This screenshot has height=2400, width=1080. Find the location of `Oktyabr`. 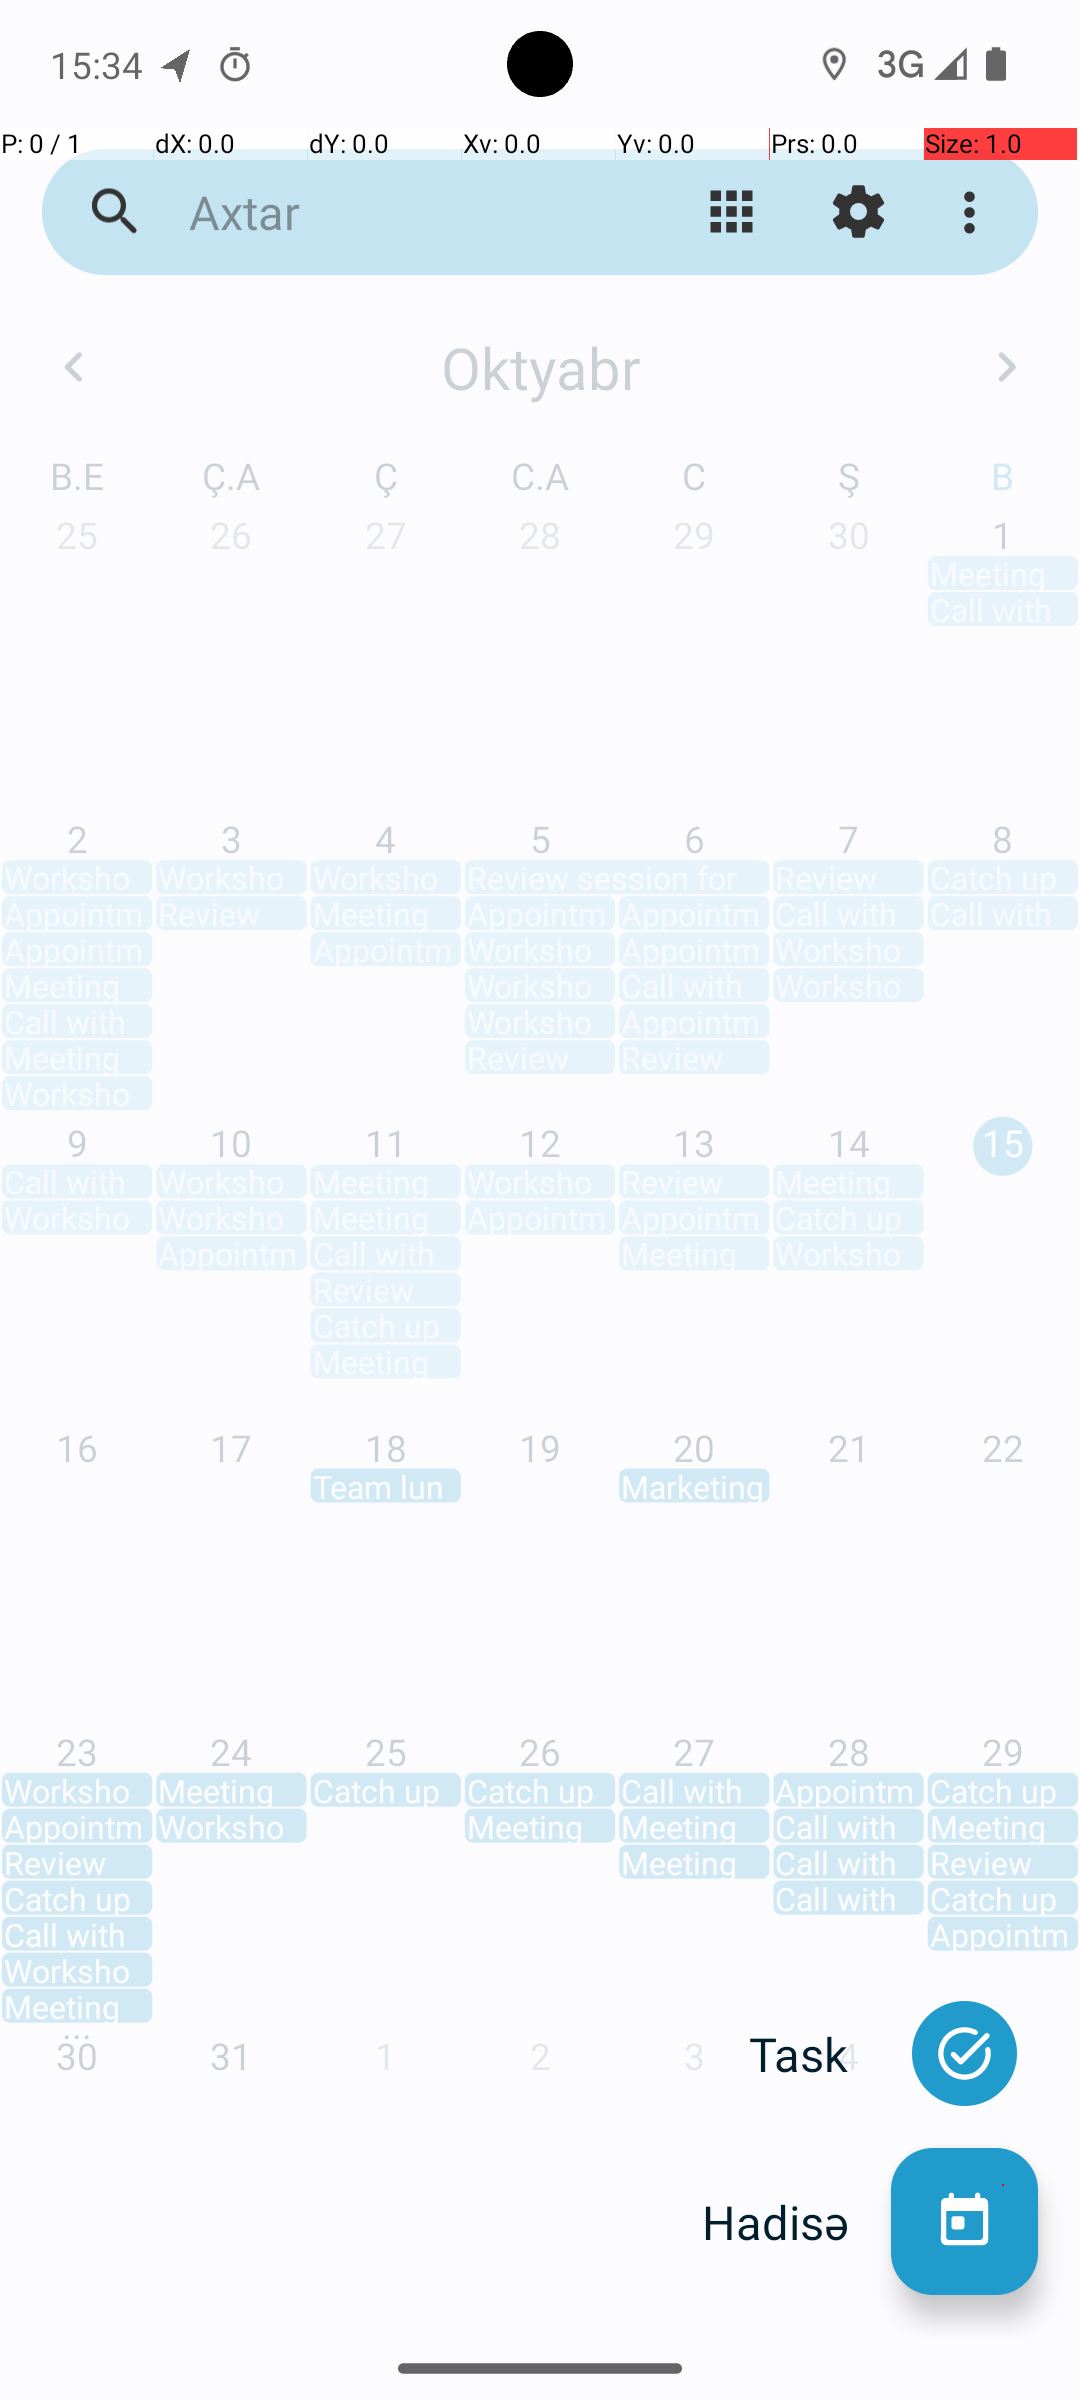

Oktyabr is located at coordinates (540, 367).